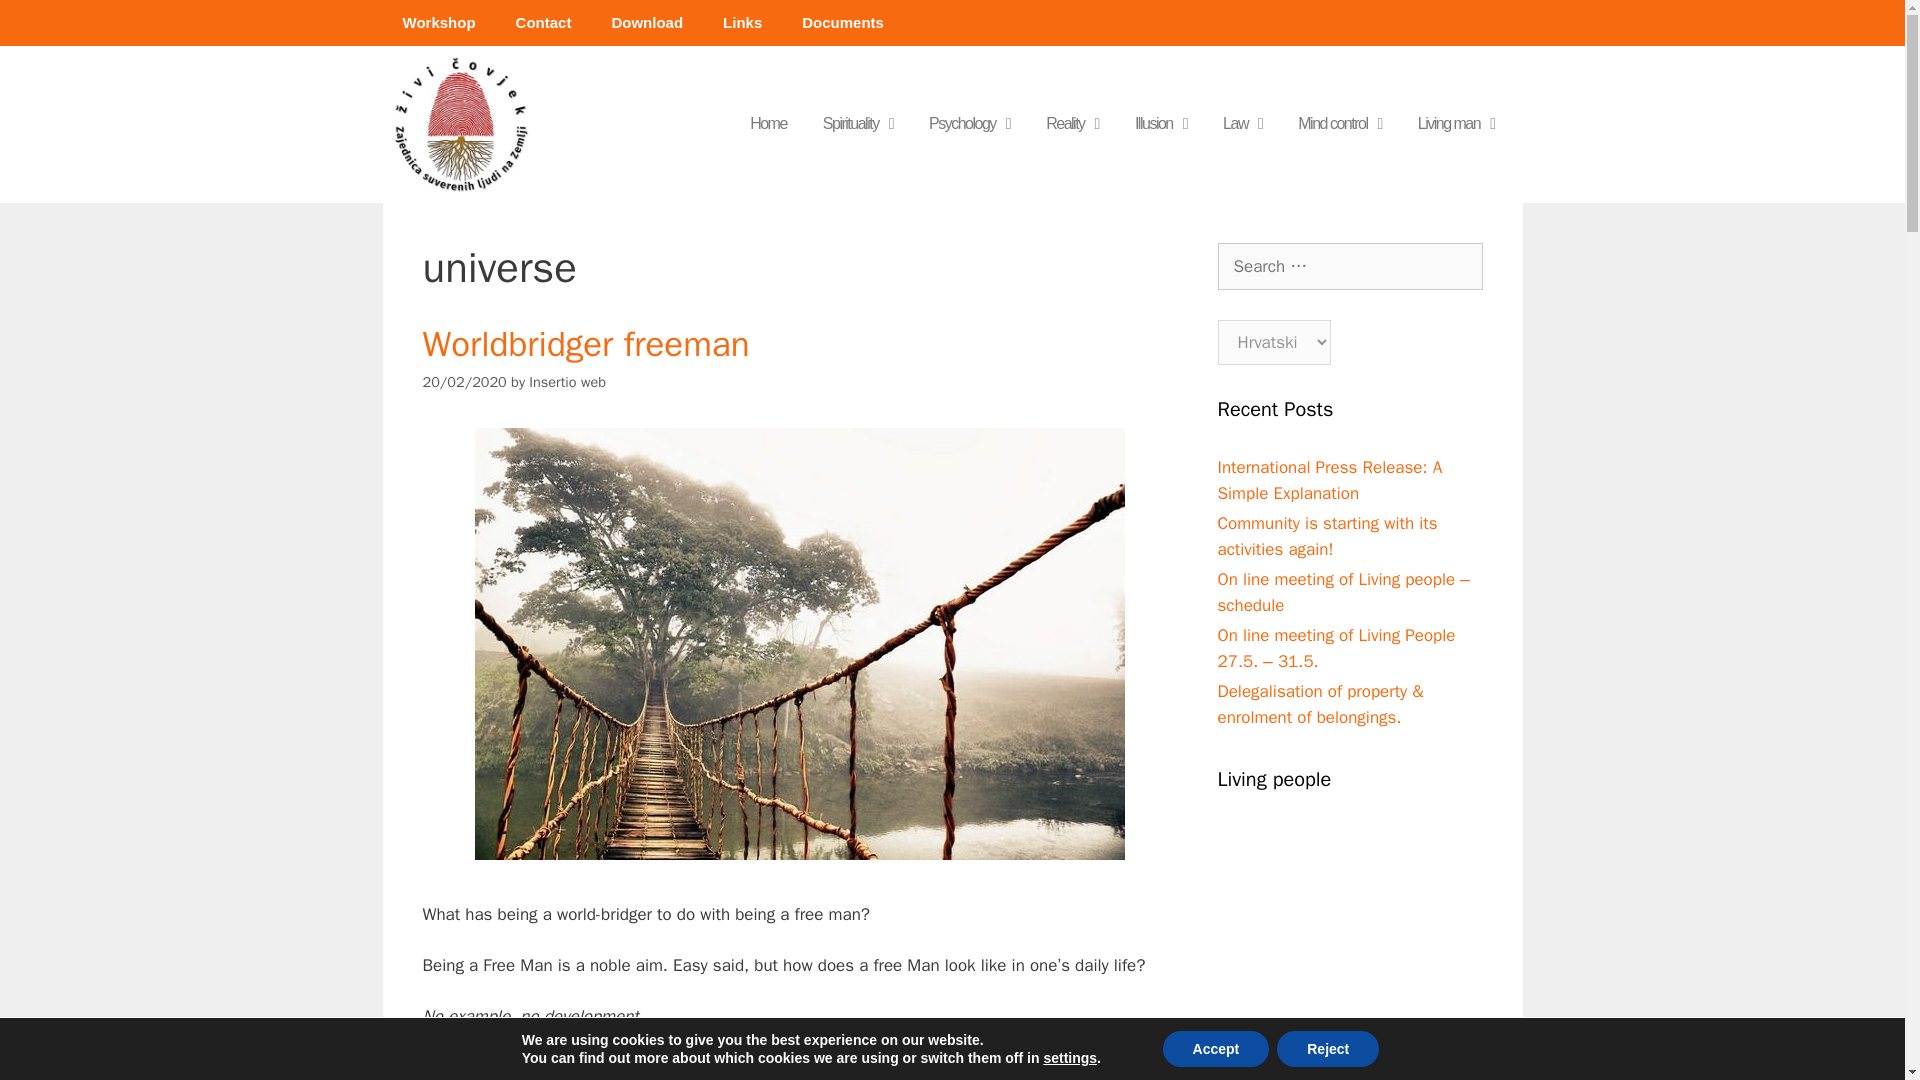 The height and width of the screenshot is (1080, 1920). I want to click on Workshop, so click(438, 23).